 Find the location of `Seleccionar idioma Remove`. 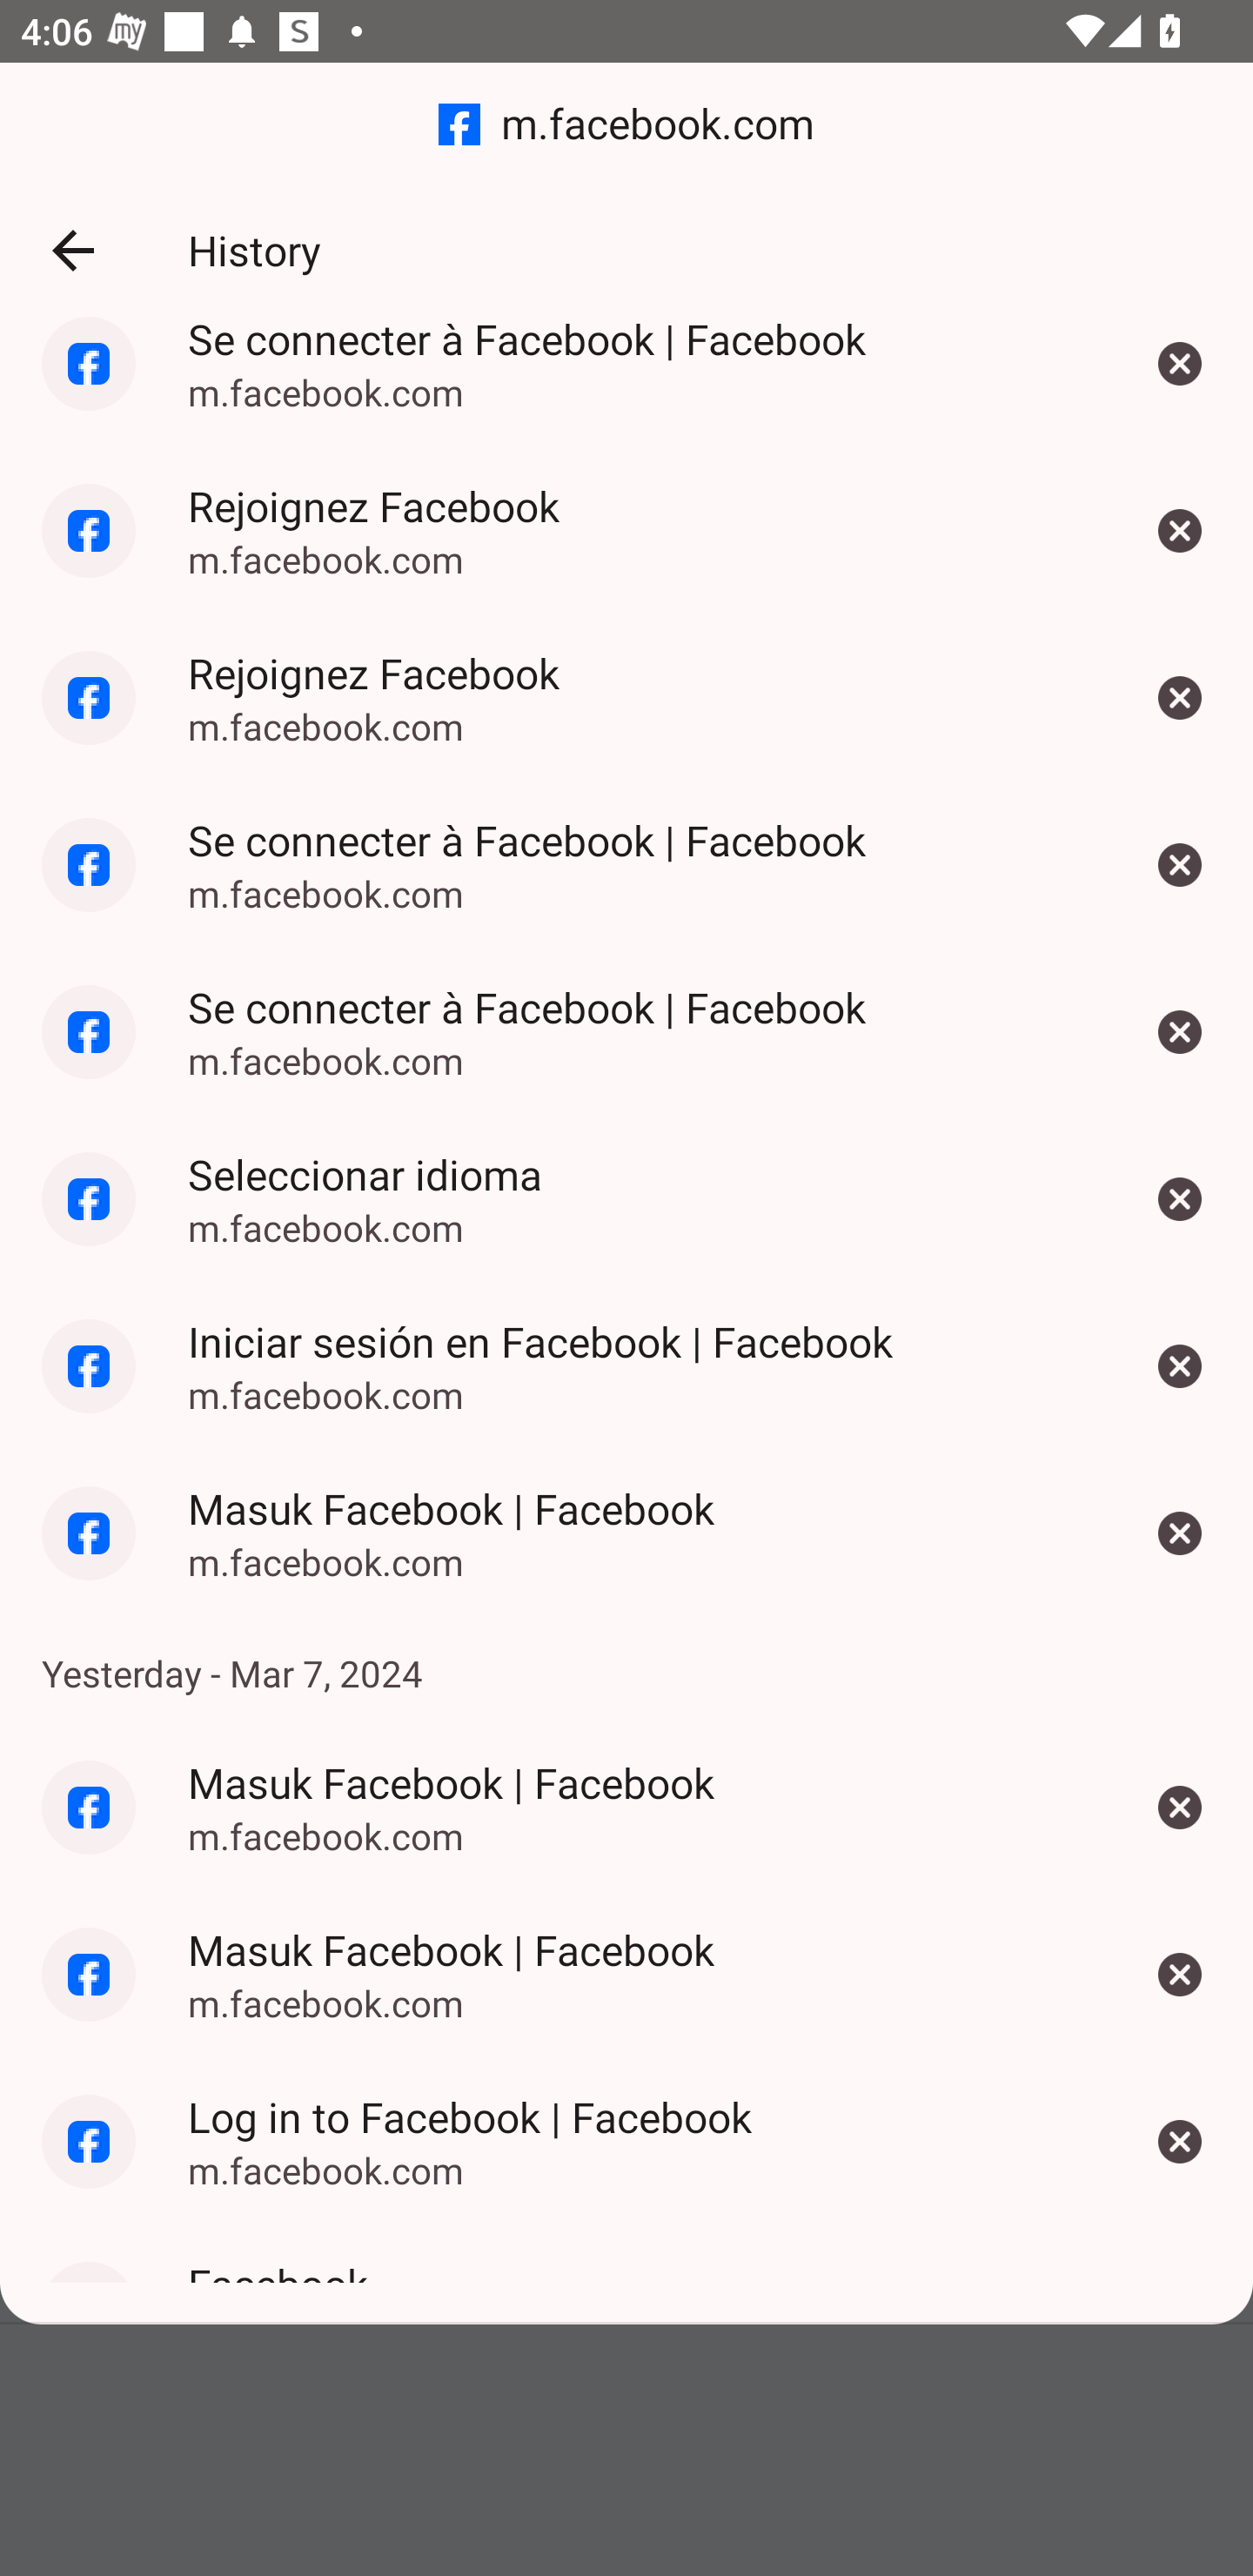

Seleccionar idioma Remove is located at coordinates (1180, 1199).